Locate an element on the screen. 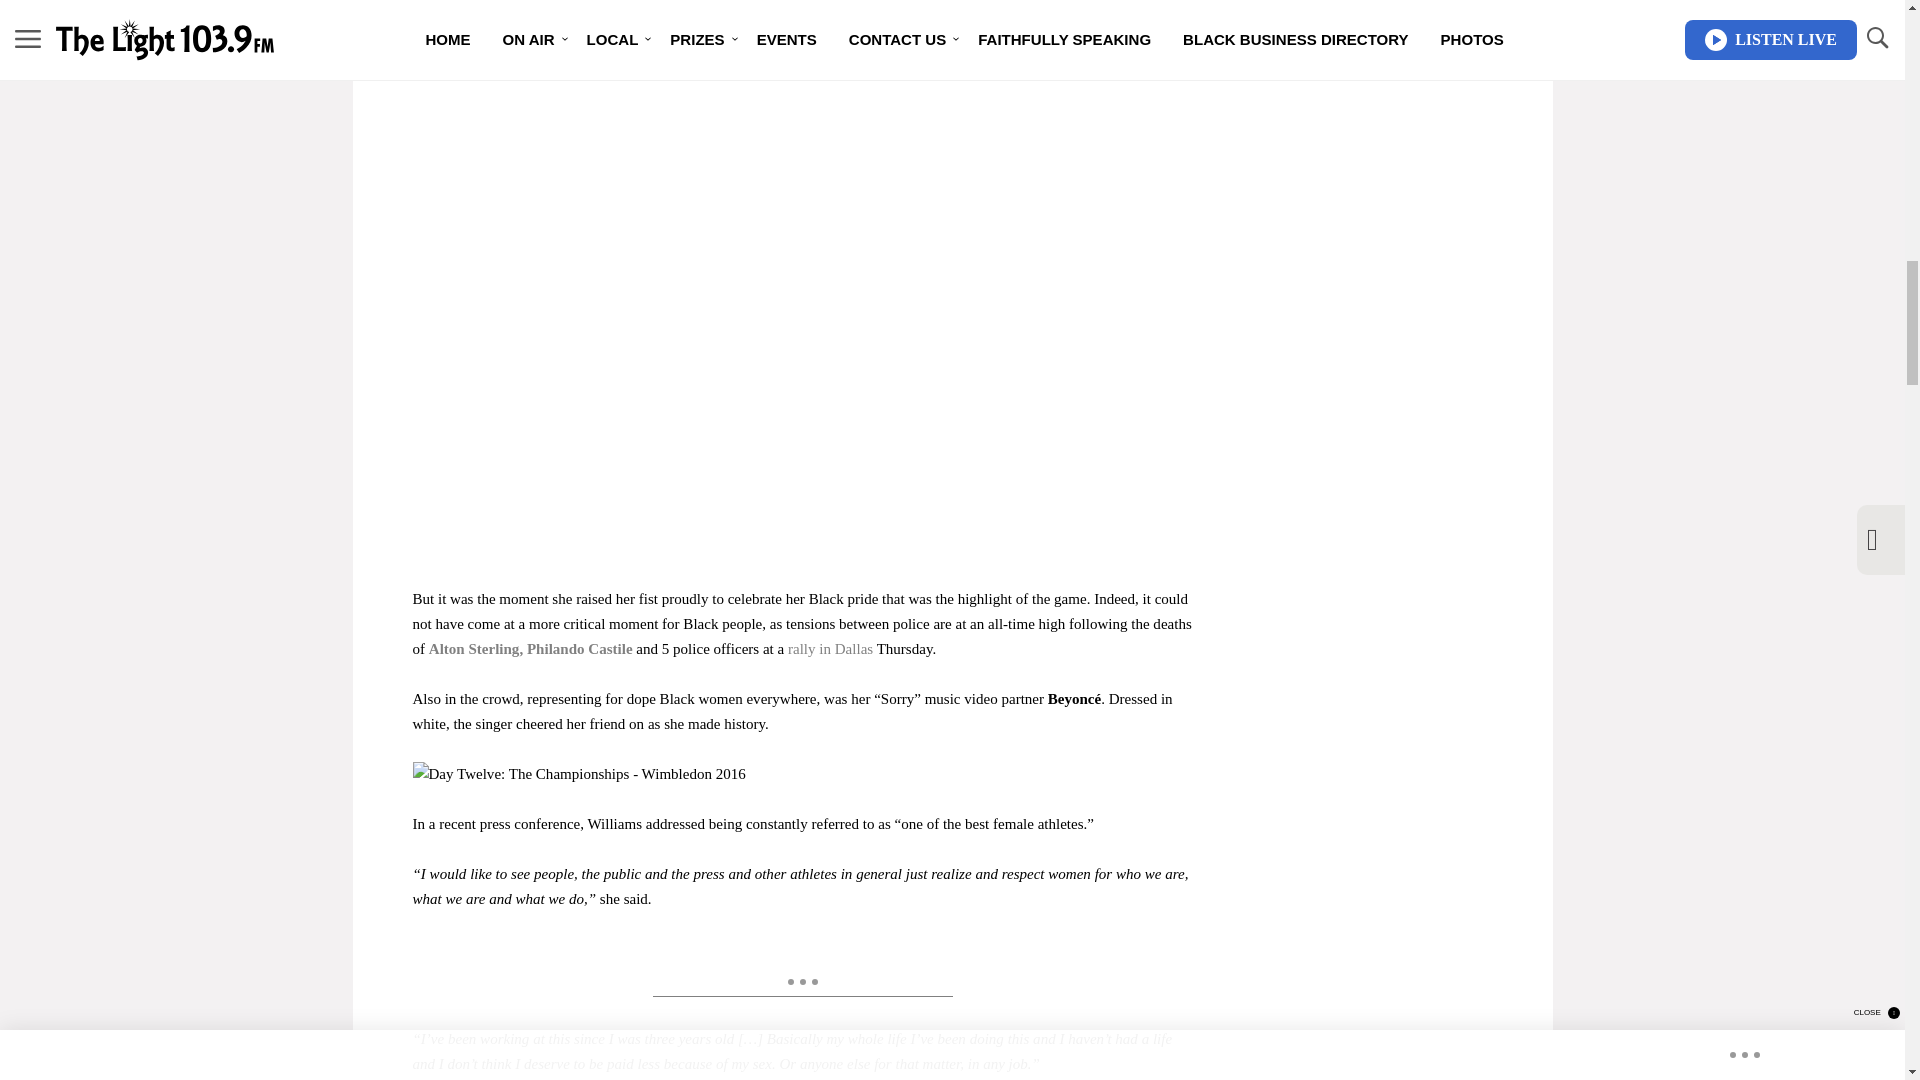  Alton Sterling, is located at coordinates (477, 648).